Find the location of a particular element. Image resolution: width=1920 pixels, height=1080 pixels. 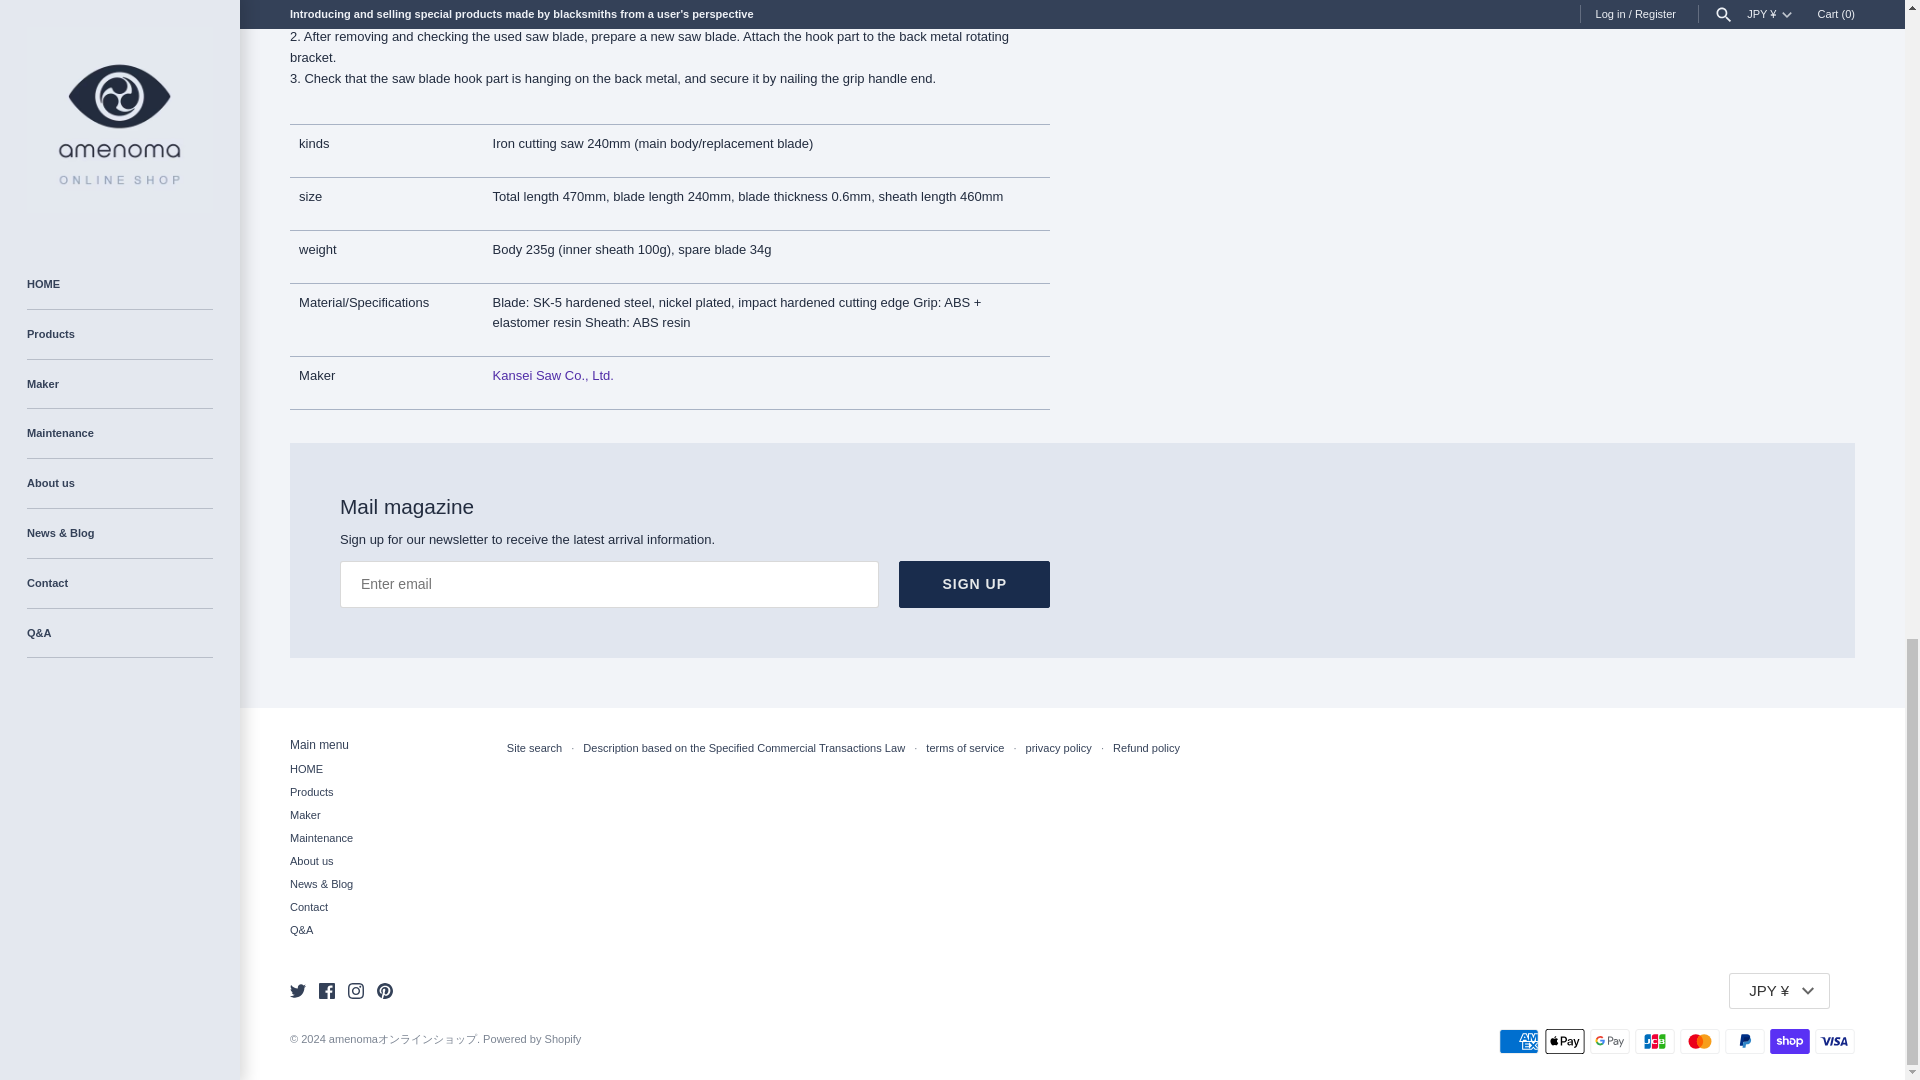

Visa is located at coordinates (1834, 1042).